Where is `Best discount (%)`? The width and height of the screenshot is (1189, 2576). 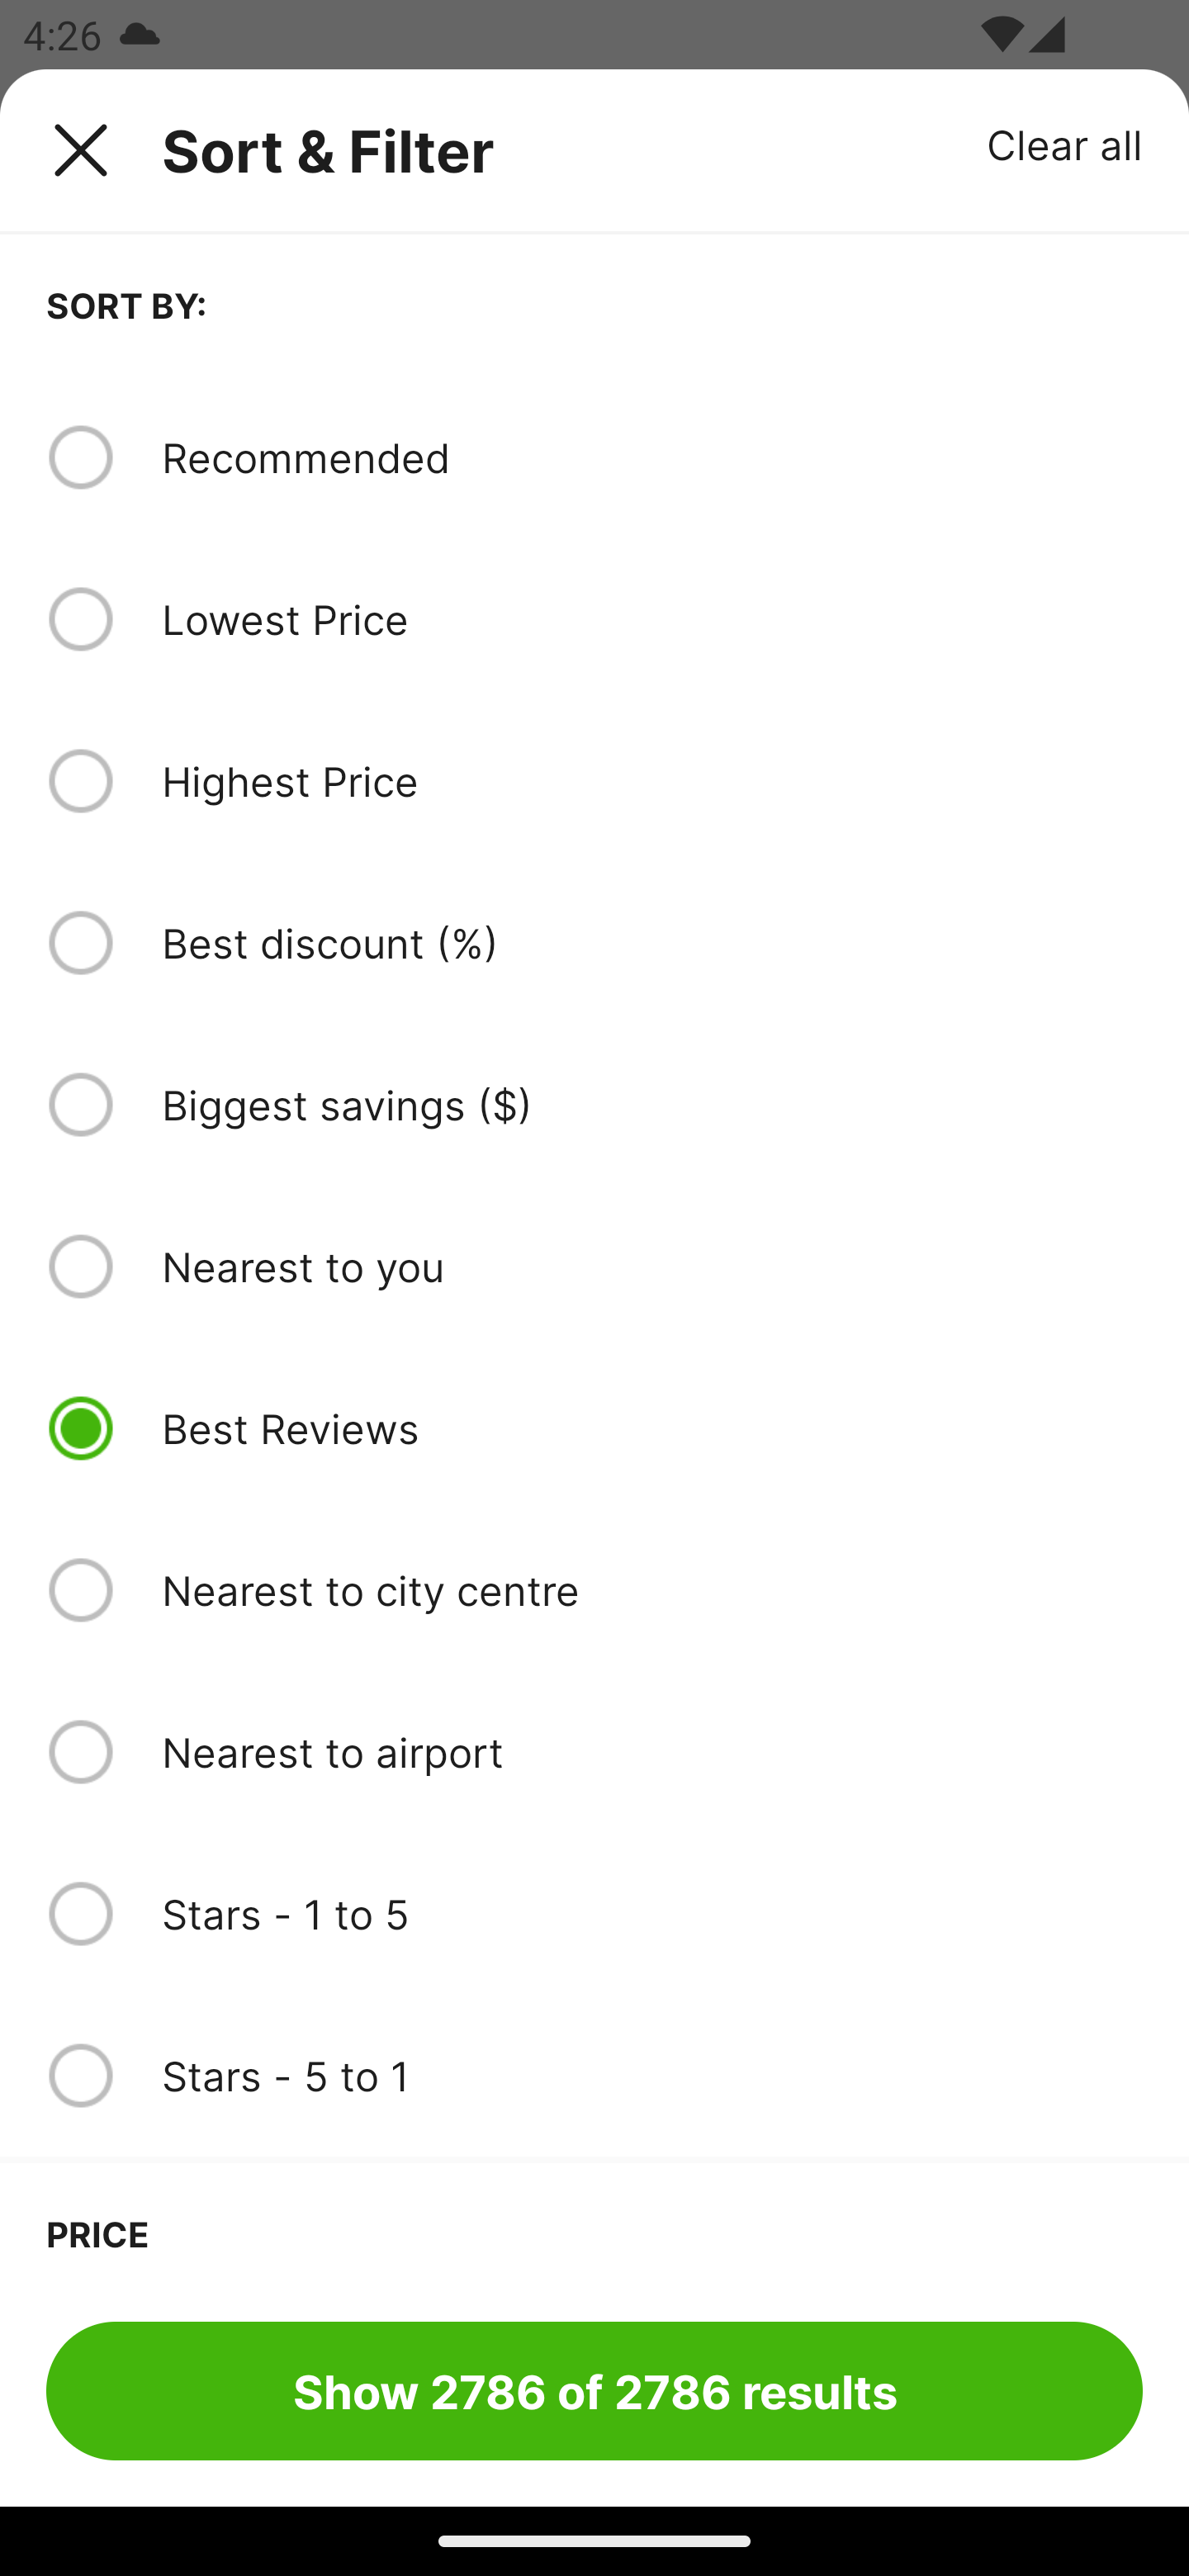
Best discount (%) is located at coordinates (651, 943).